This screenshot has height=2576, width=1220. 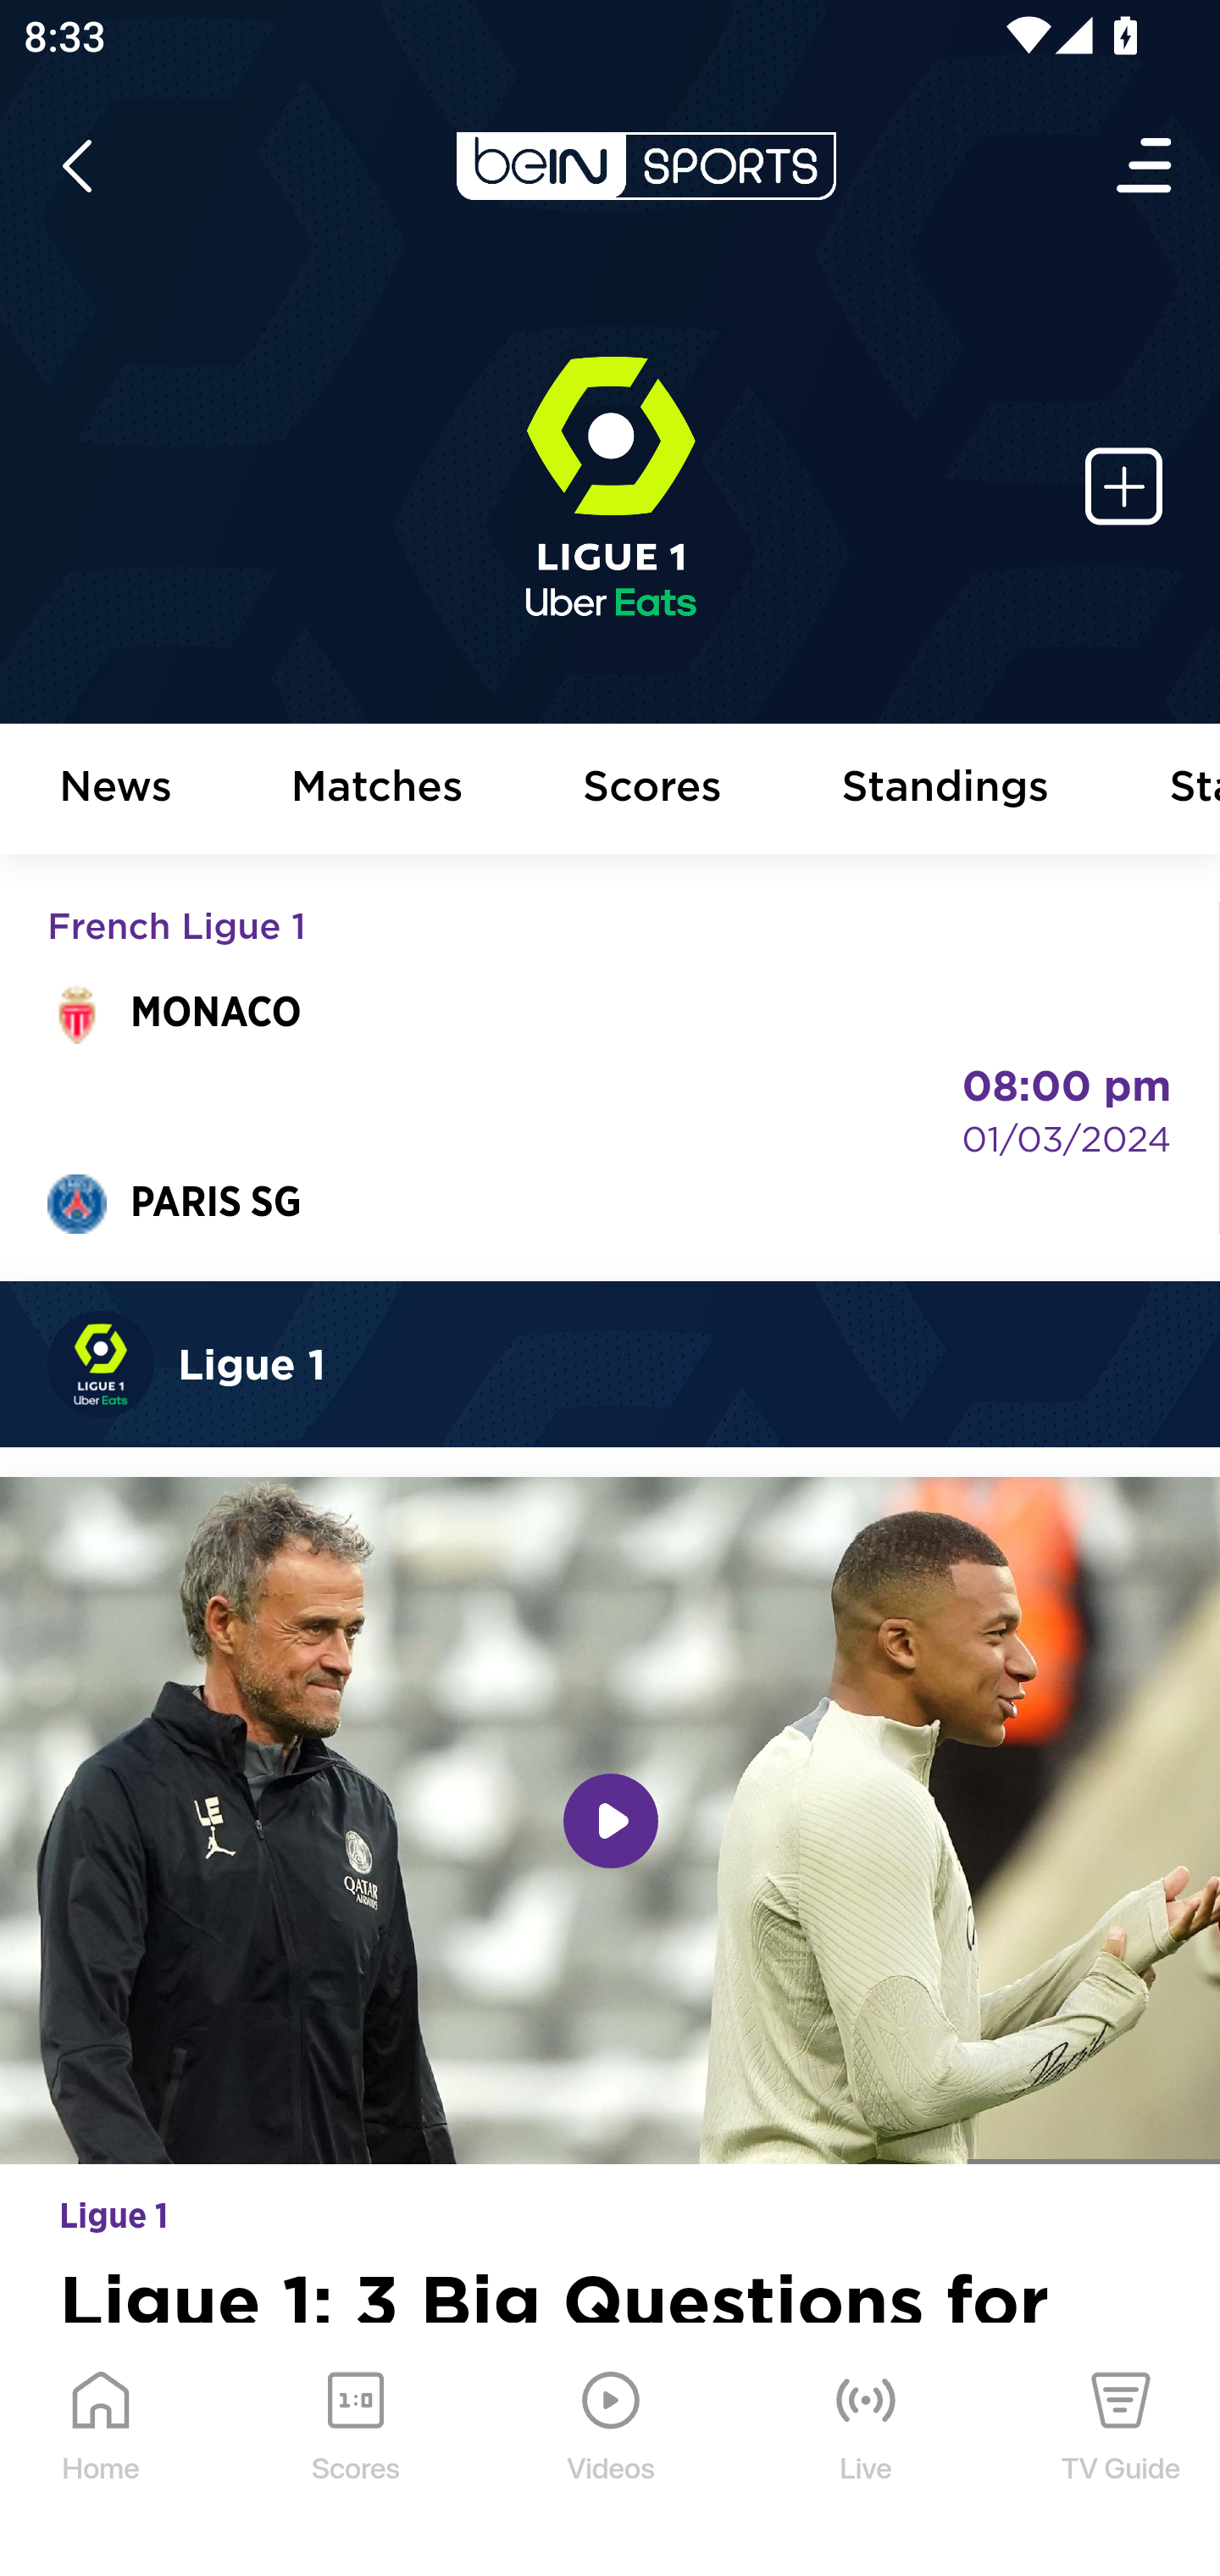 What do you see at coordinates (646, 166) in the screenshot?
I see `en-us?platform=mobile_android bein logo white` at bounding box center [646, 166].